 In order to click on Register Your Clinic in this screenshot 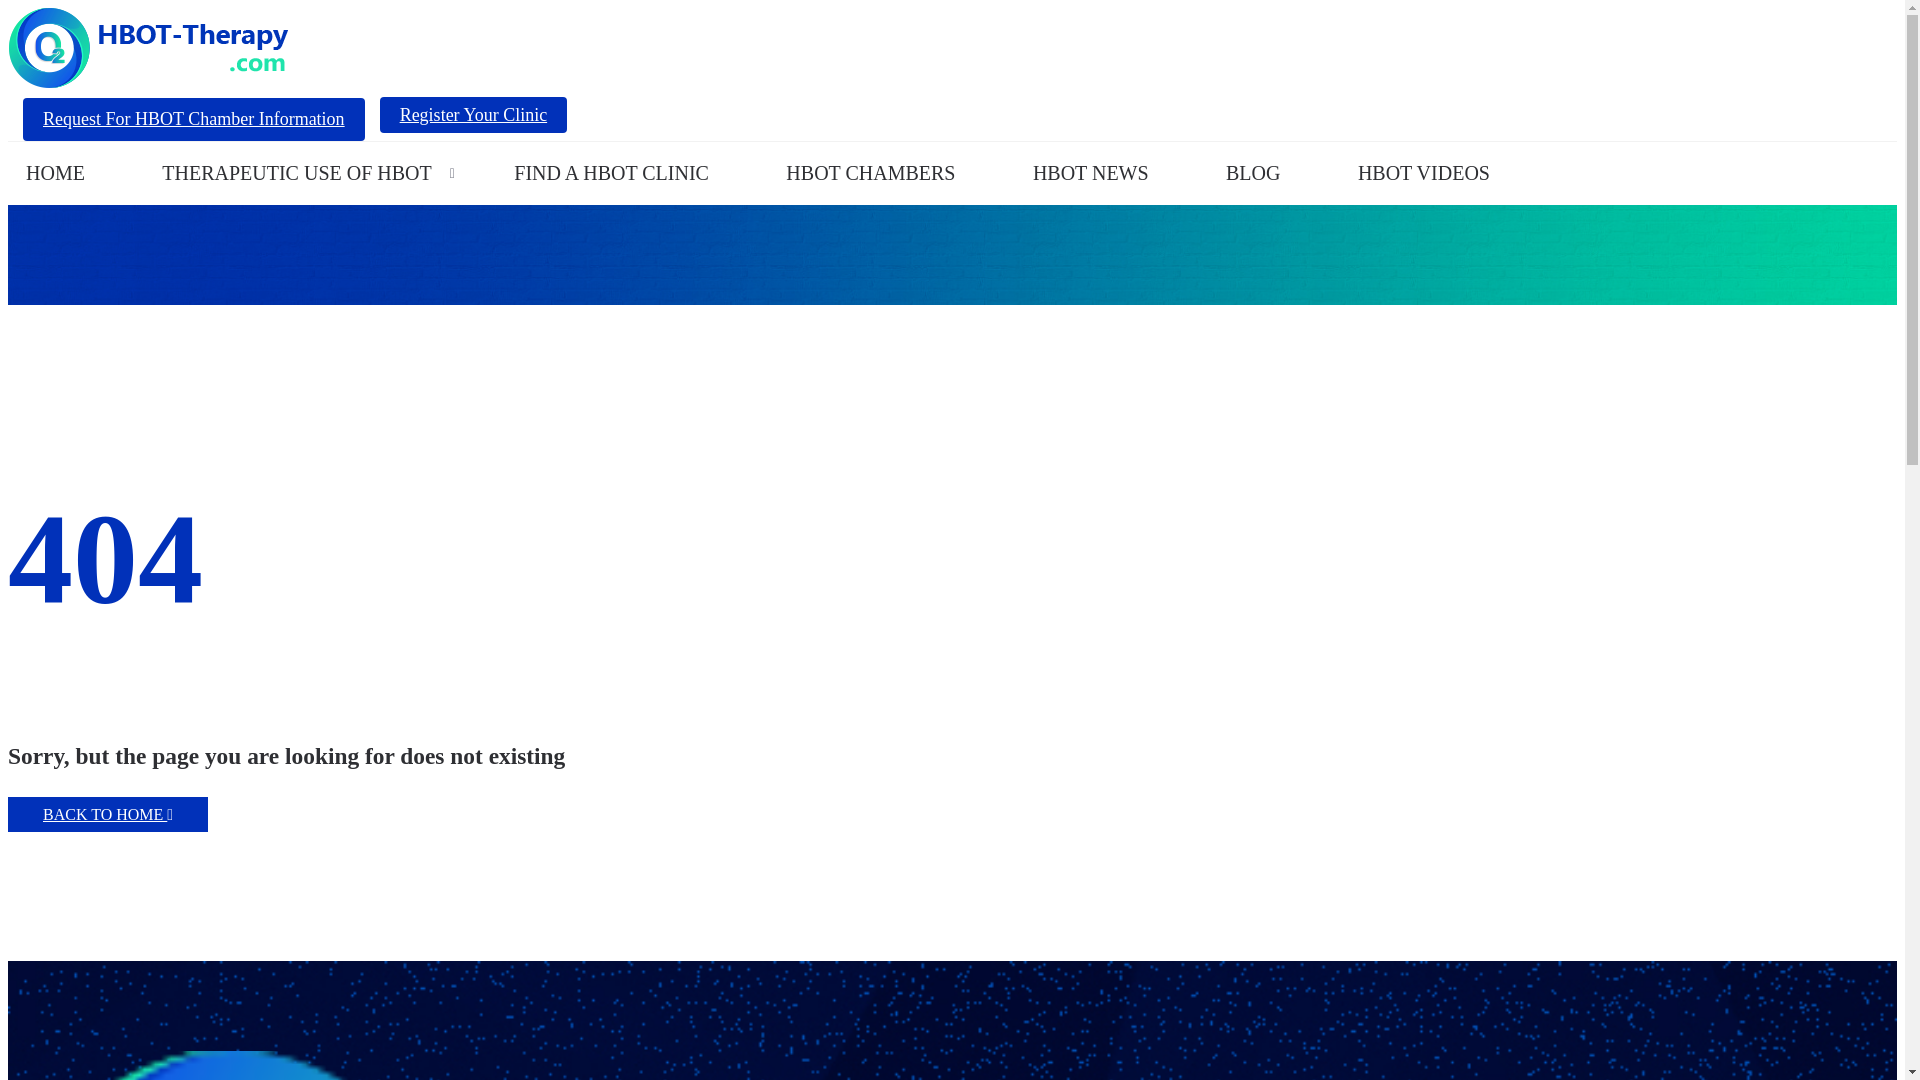, I will do `click(474, 114)`.